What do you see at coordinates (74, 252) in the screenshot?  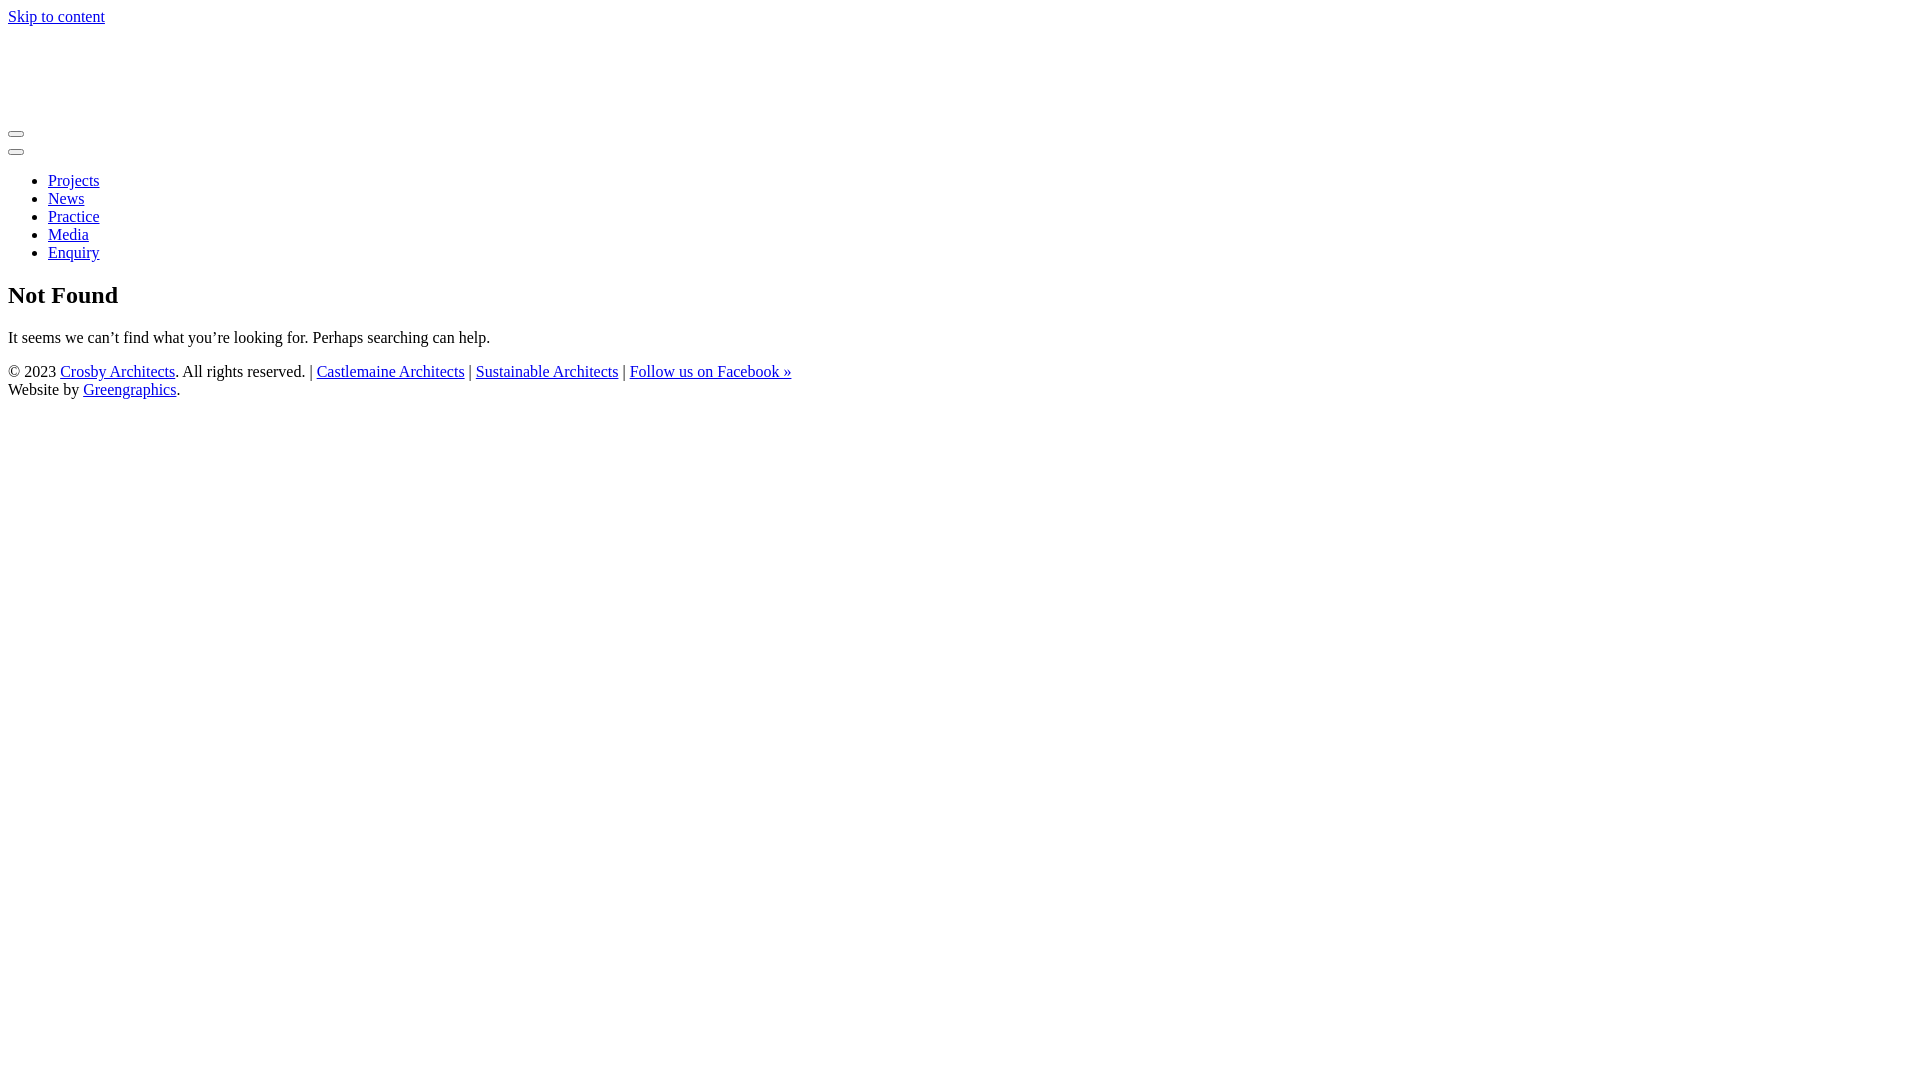 I see `Enquiry` at bounding box center [74, 252].